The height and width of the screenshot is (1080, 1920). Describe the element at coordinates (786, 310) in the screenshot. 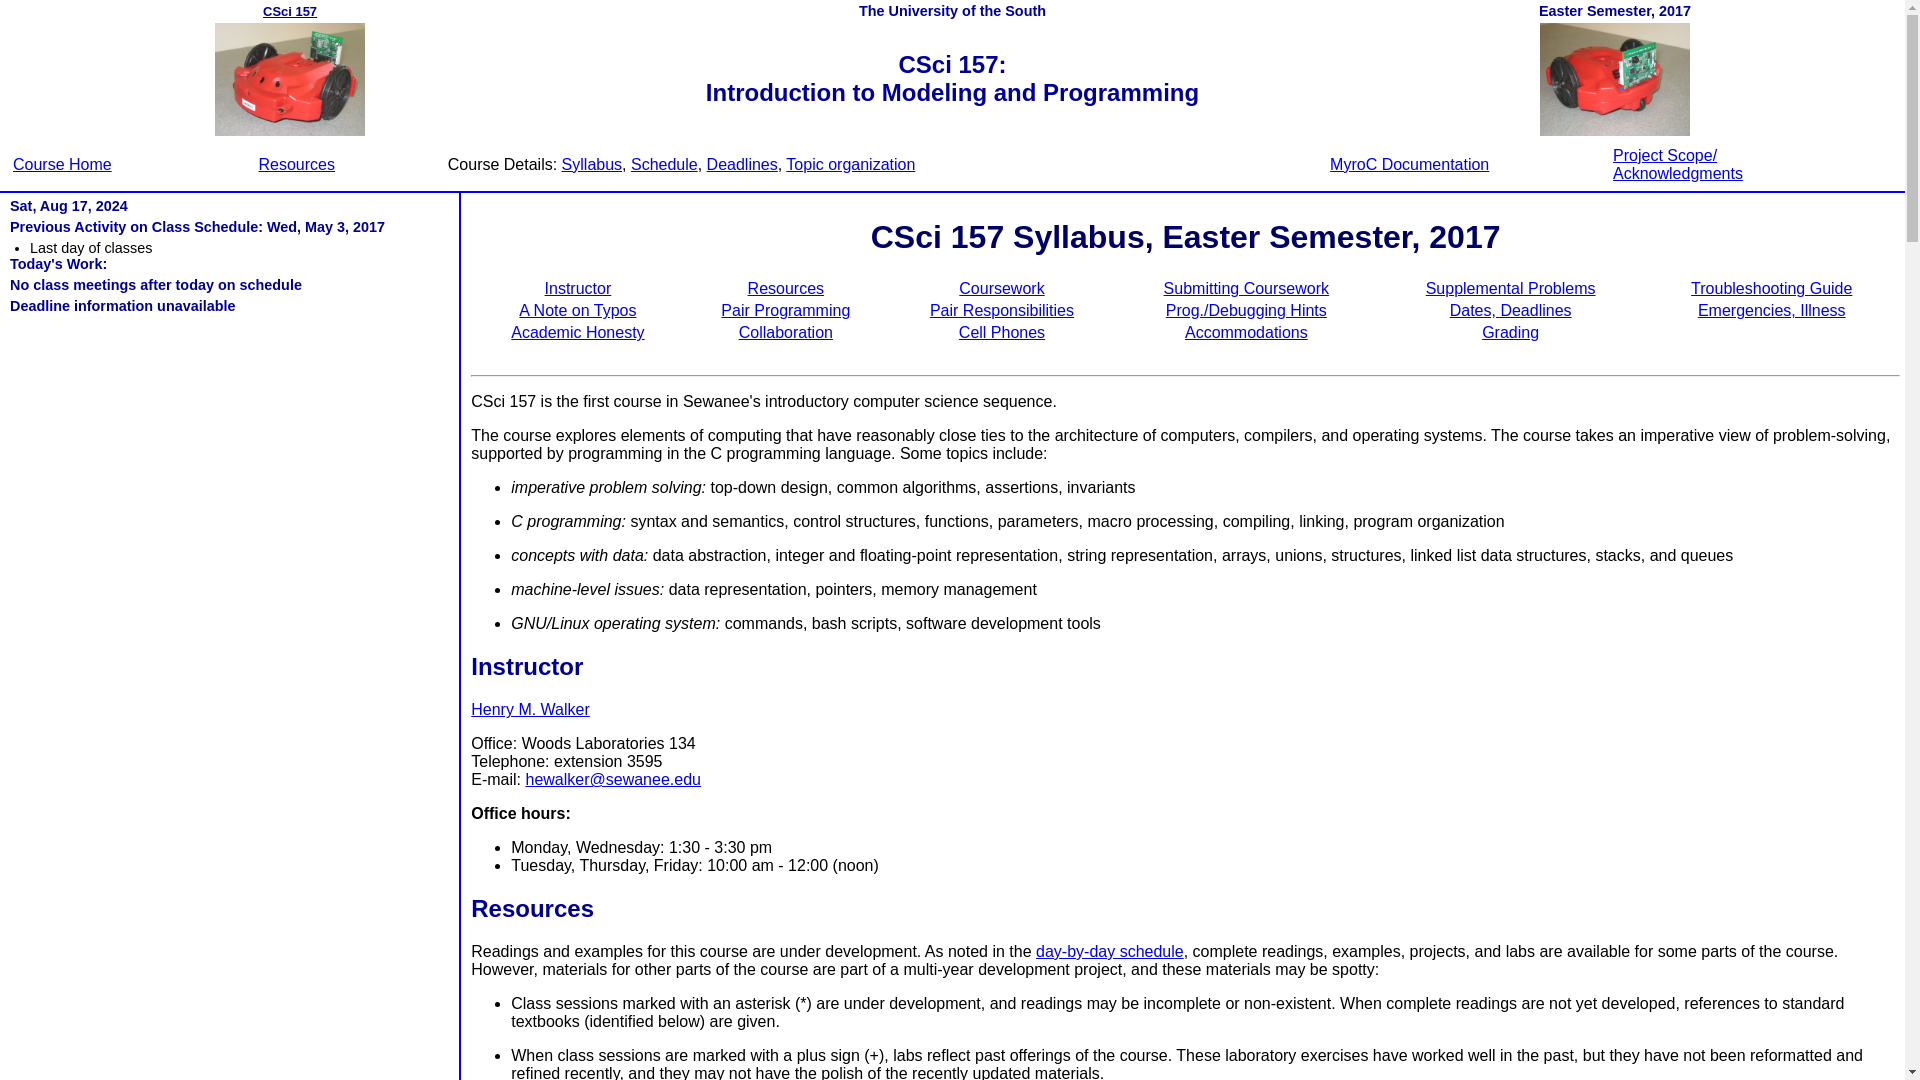

I see `Pair Programming` at that location.